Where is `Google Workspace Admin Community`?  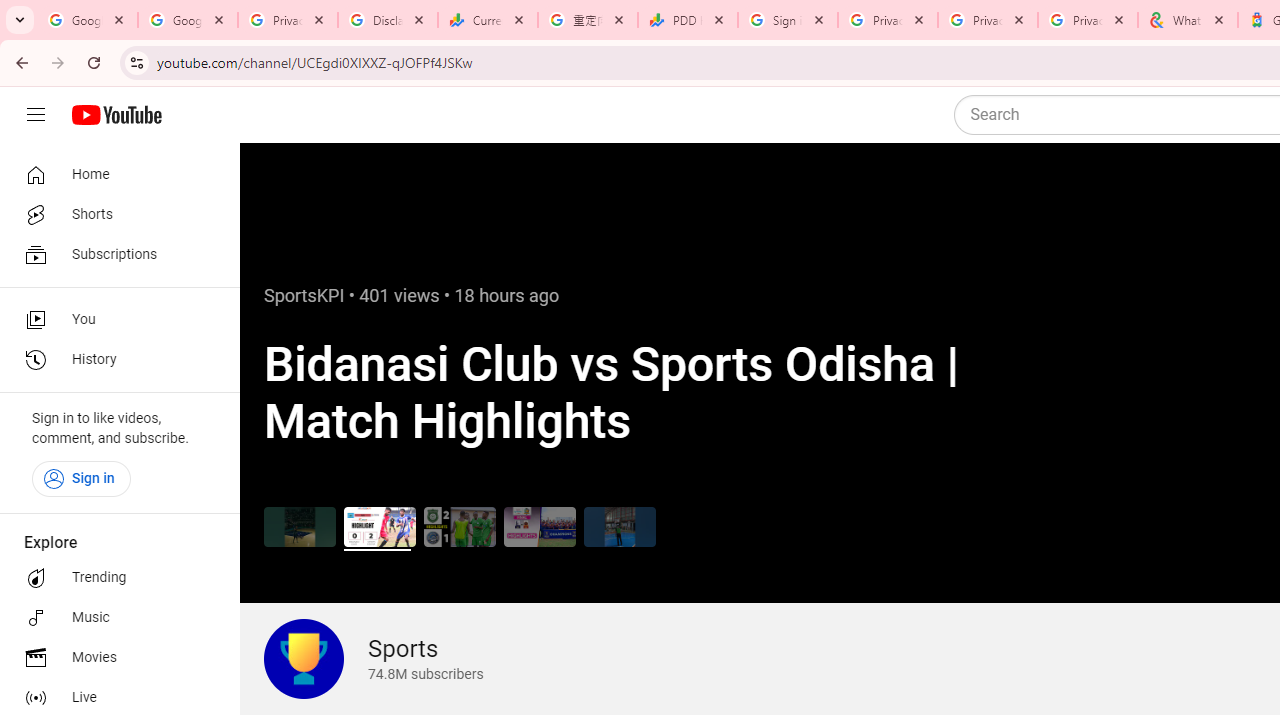
Google Workspace Admin Community is located at coordinates (88, 20).